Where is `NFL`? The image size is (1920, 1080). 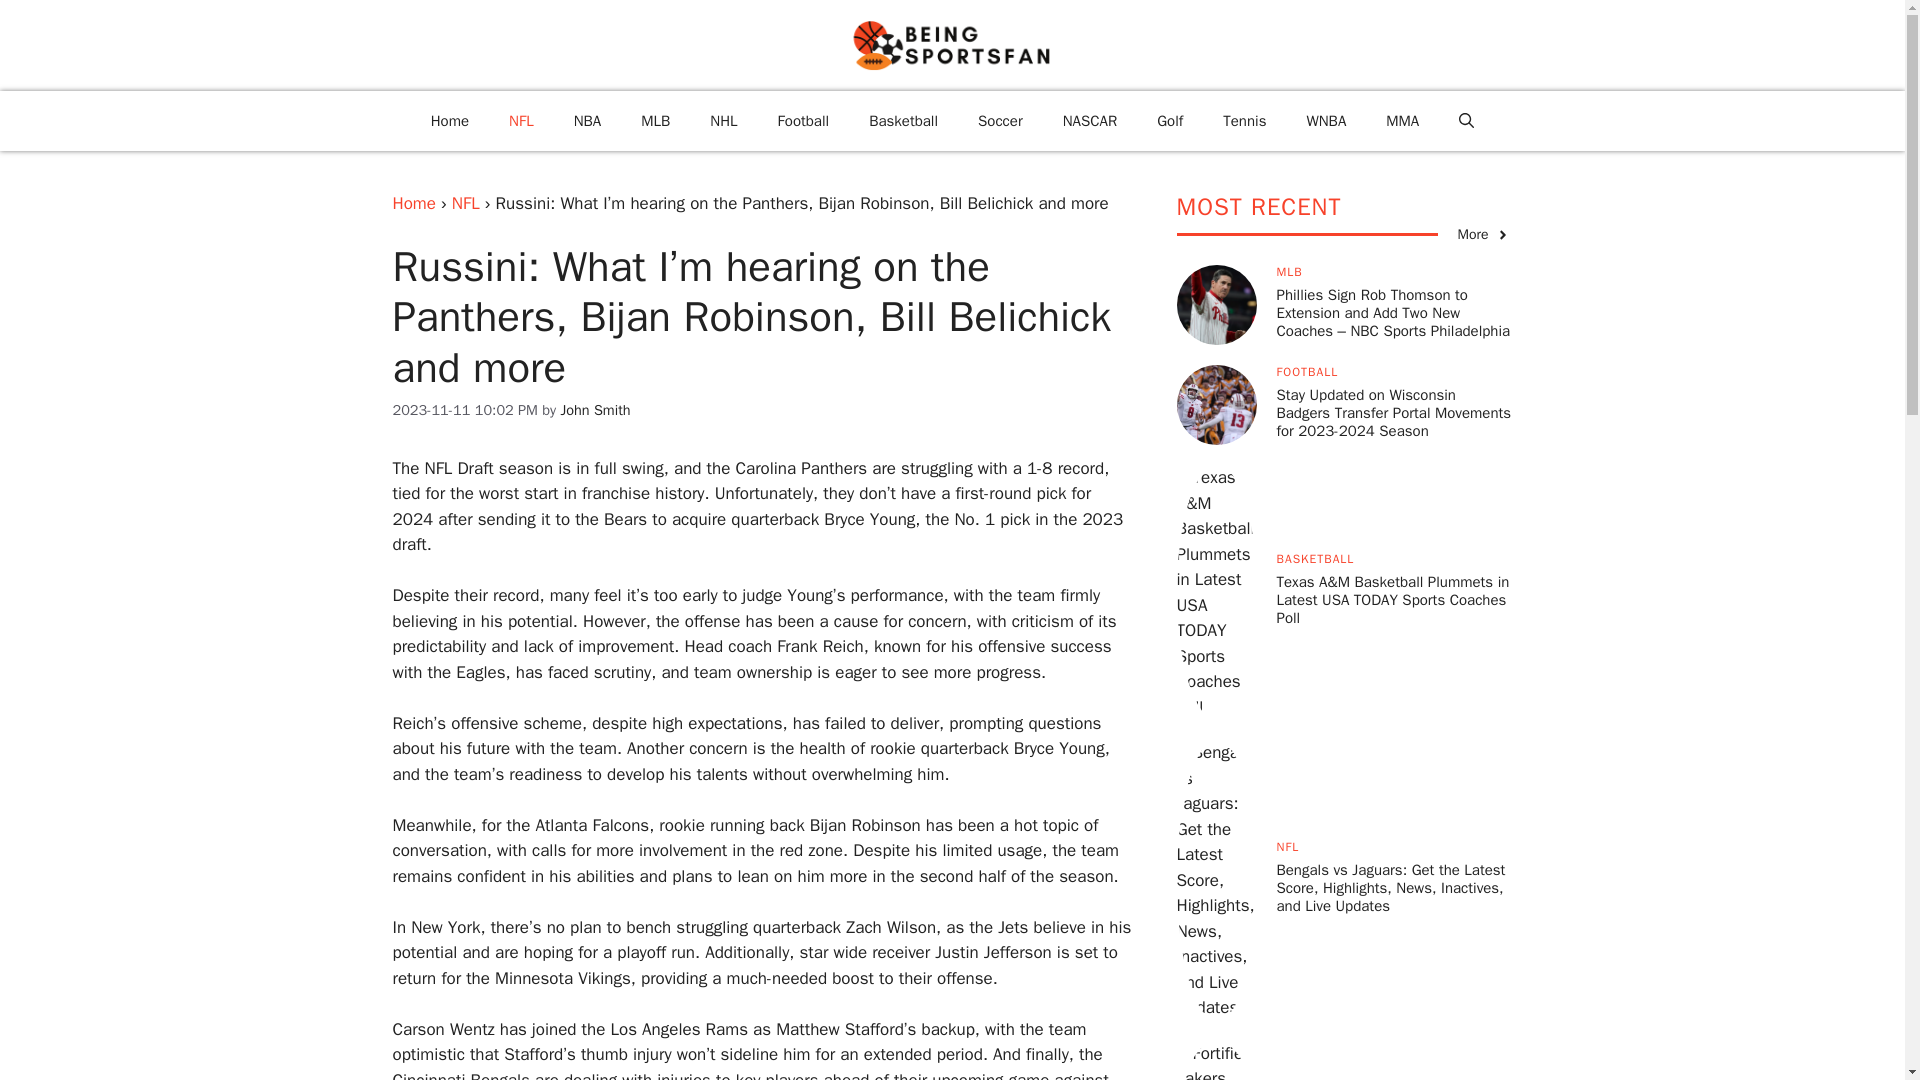
NFL is located at coordinates (466, 203).